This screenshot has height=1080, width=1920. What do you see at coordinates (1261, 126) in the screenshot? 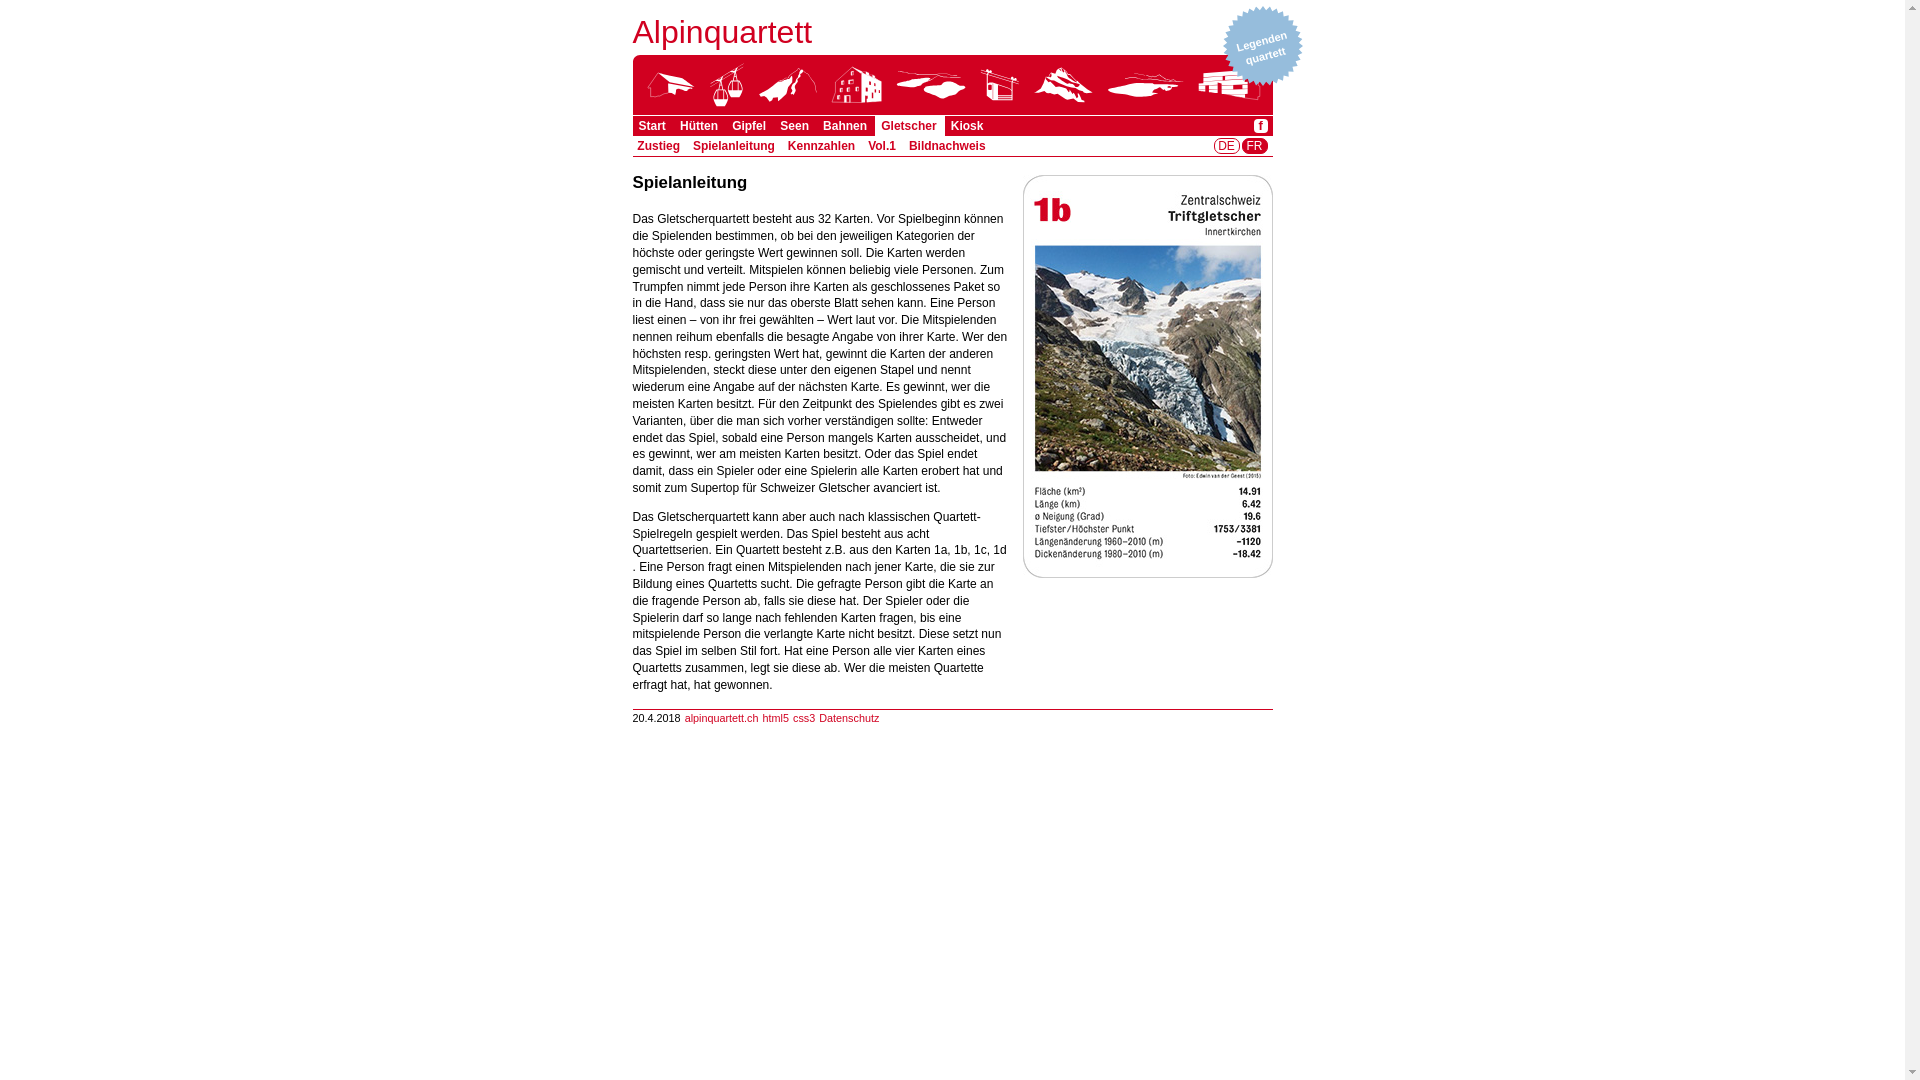
I see `f` at bounding box center [1261, 126].